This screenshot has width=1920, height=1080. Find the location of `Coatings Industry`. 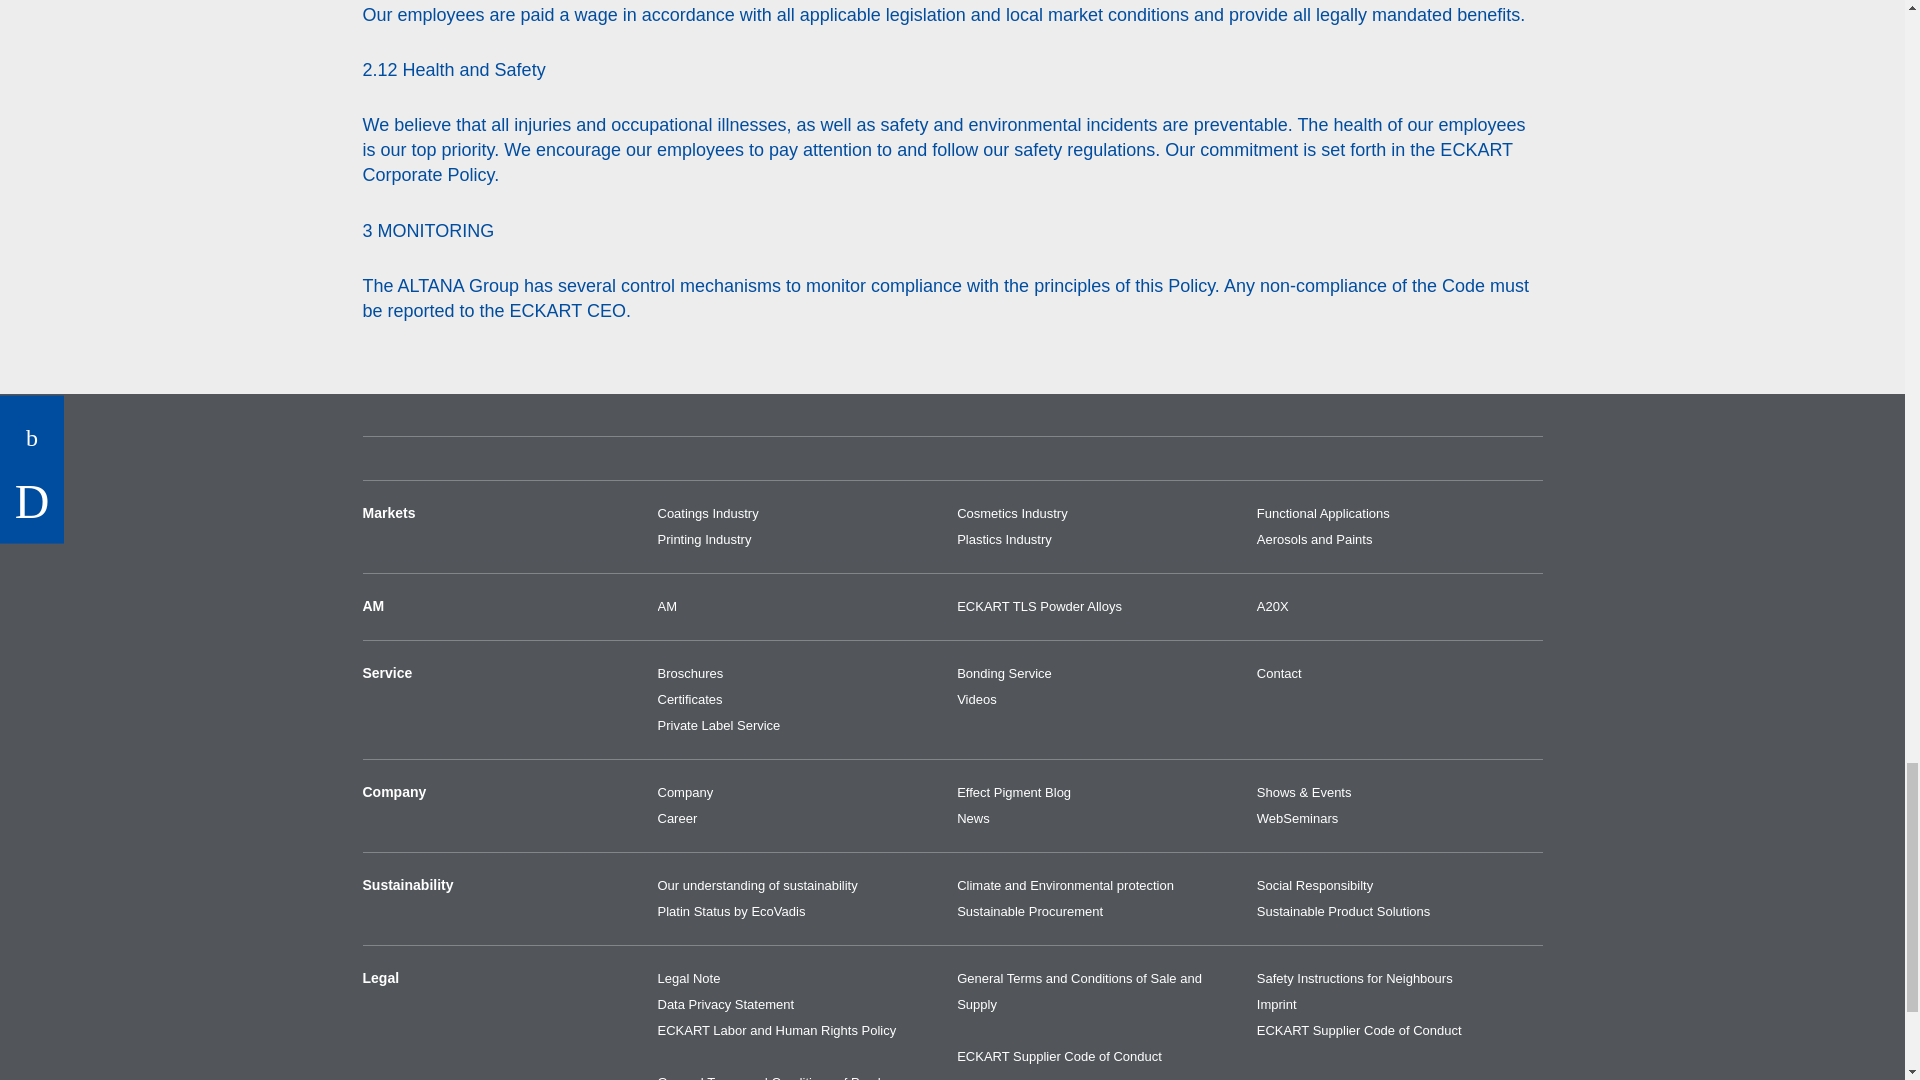

Coatings Industry is located at coordinates (801, 514).